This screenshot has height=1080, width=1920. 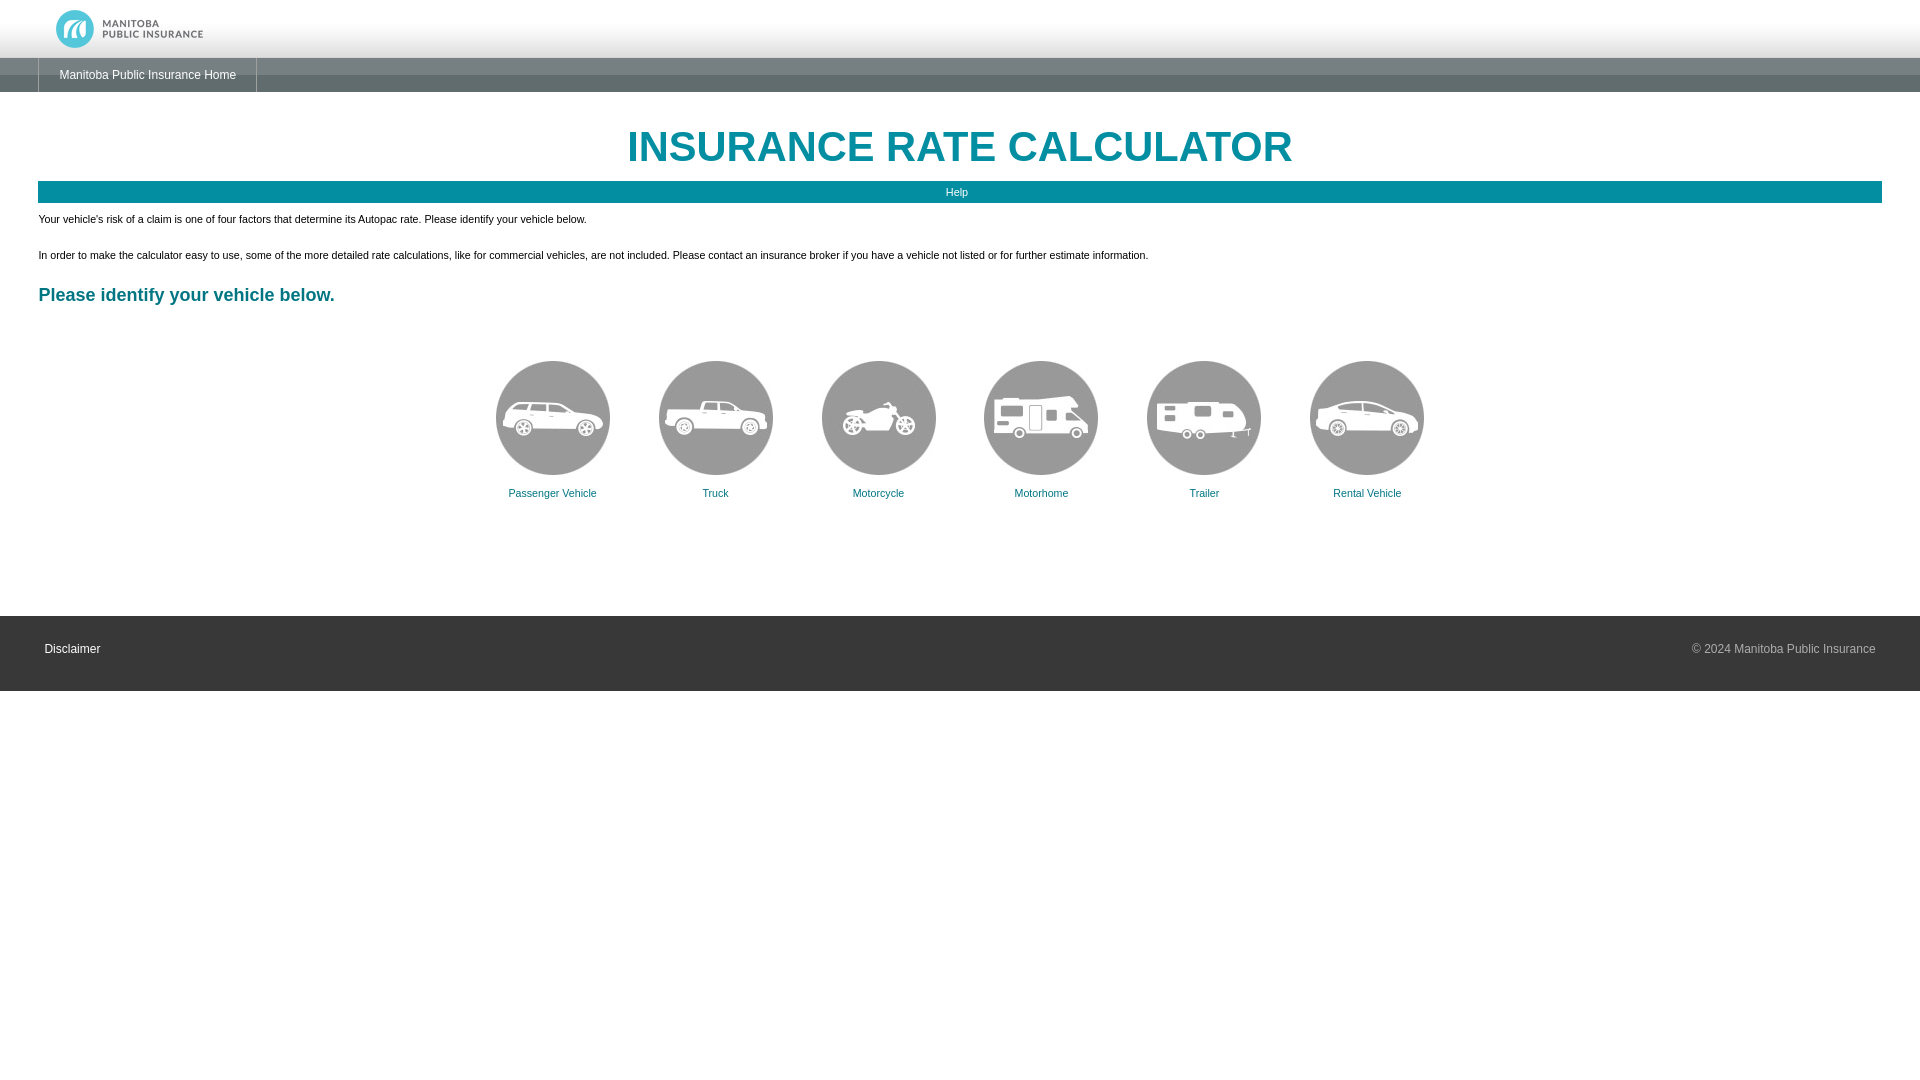 I want to click on Truck, so click(x=716, y=482).